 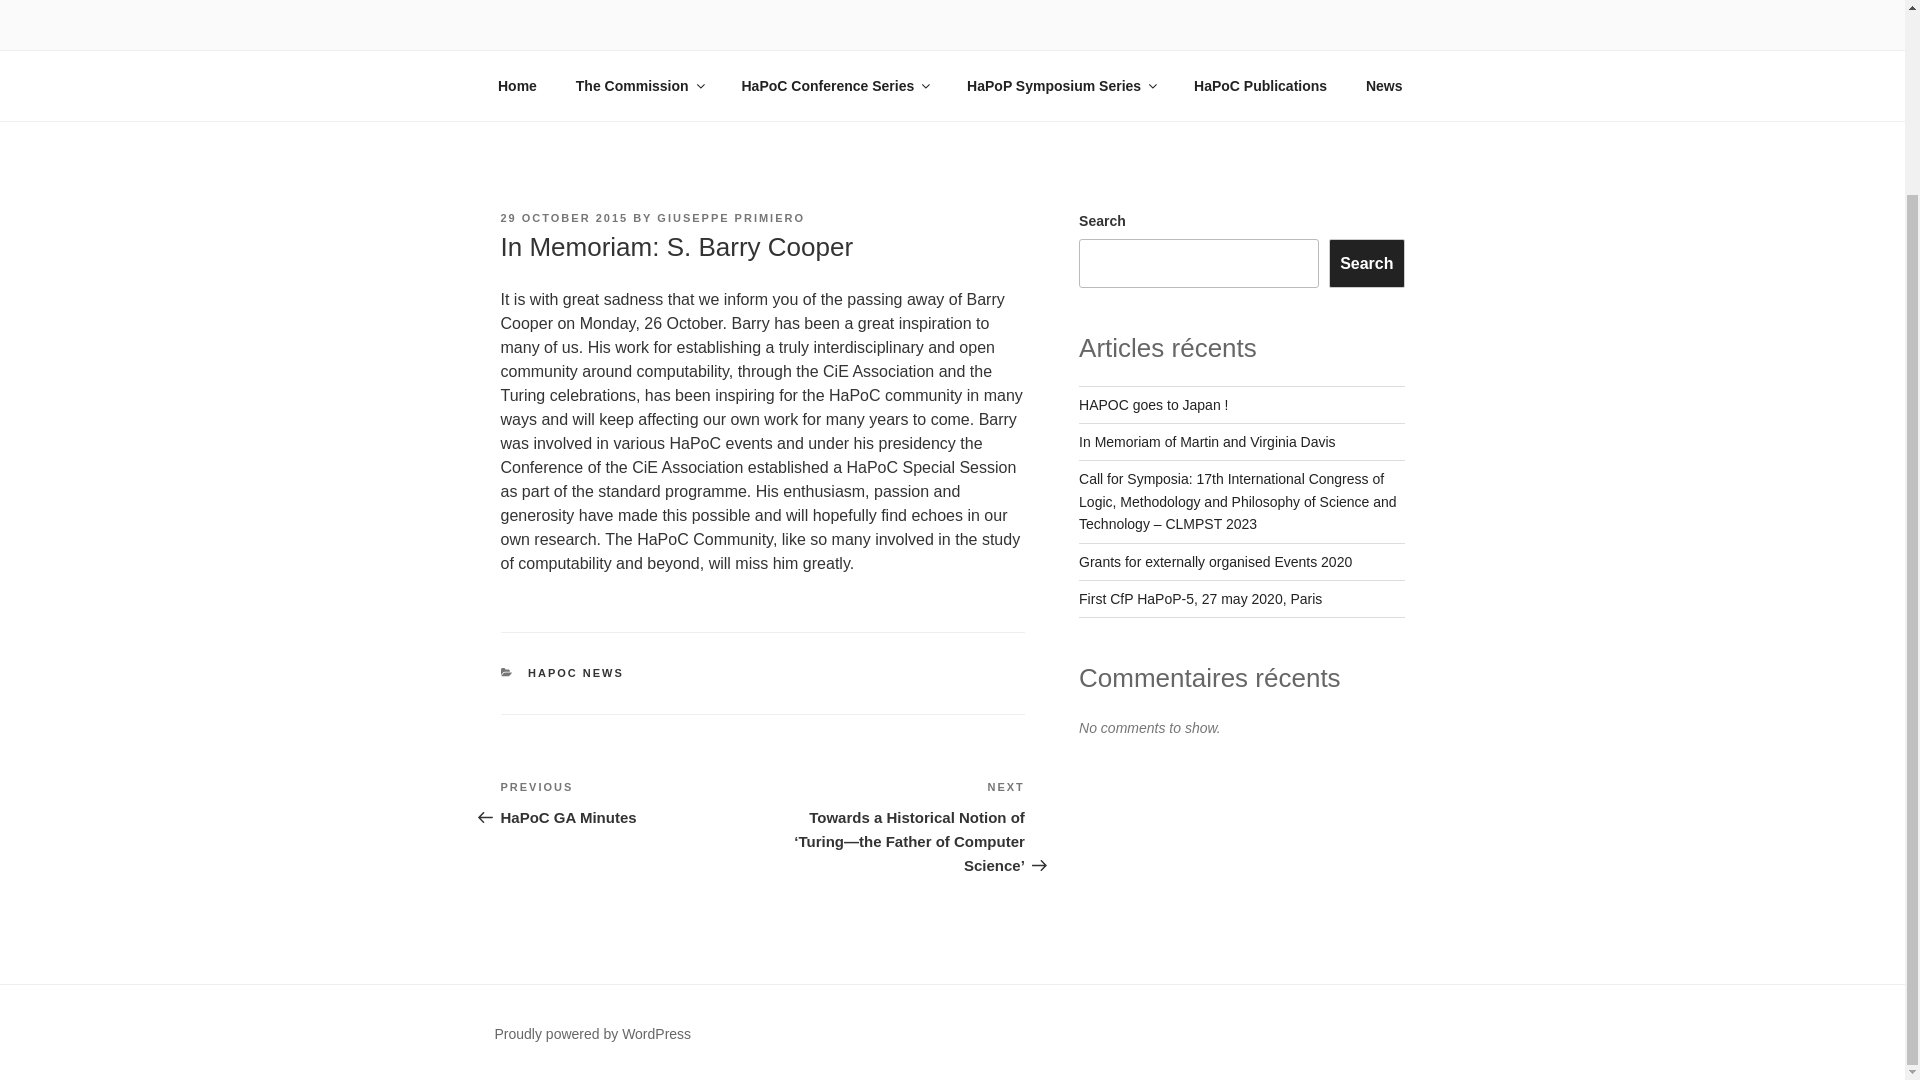 I want to click on HaPoC Publications, so click(x=1260, y=85).